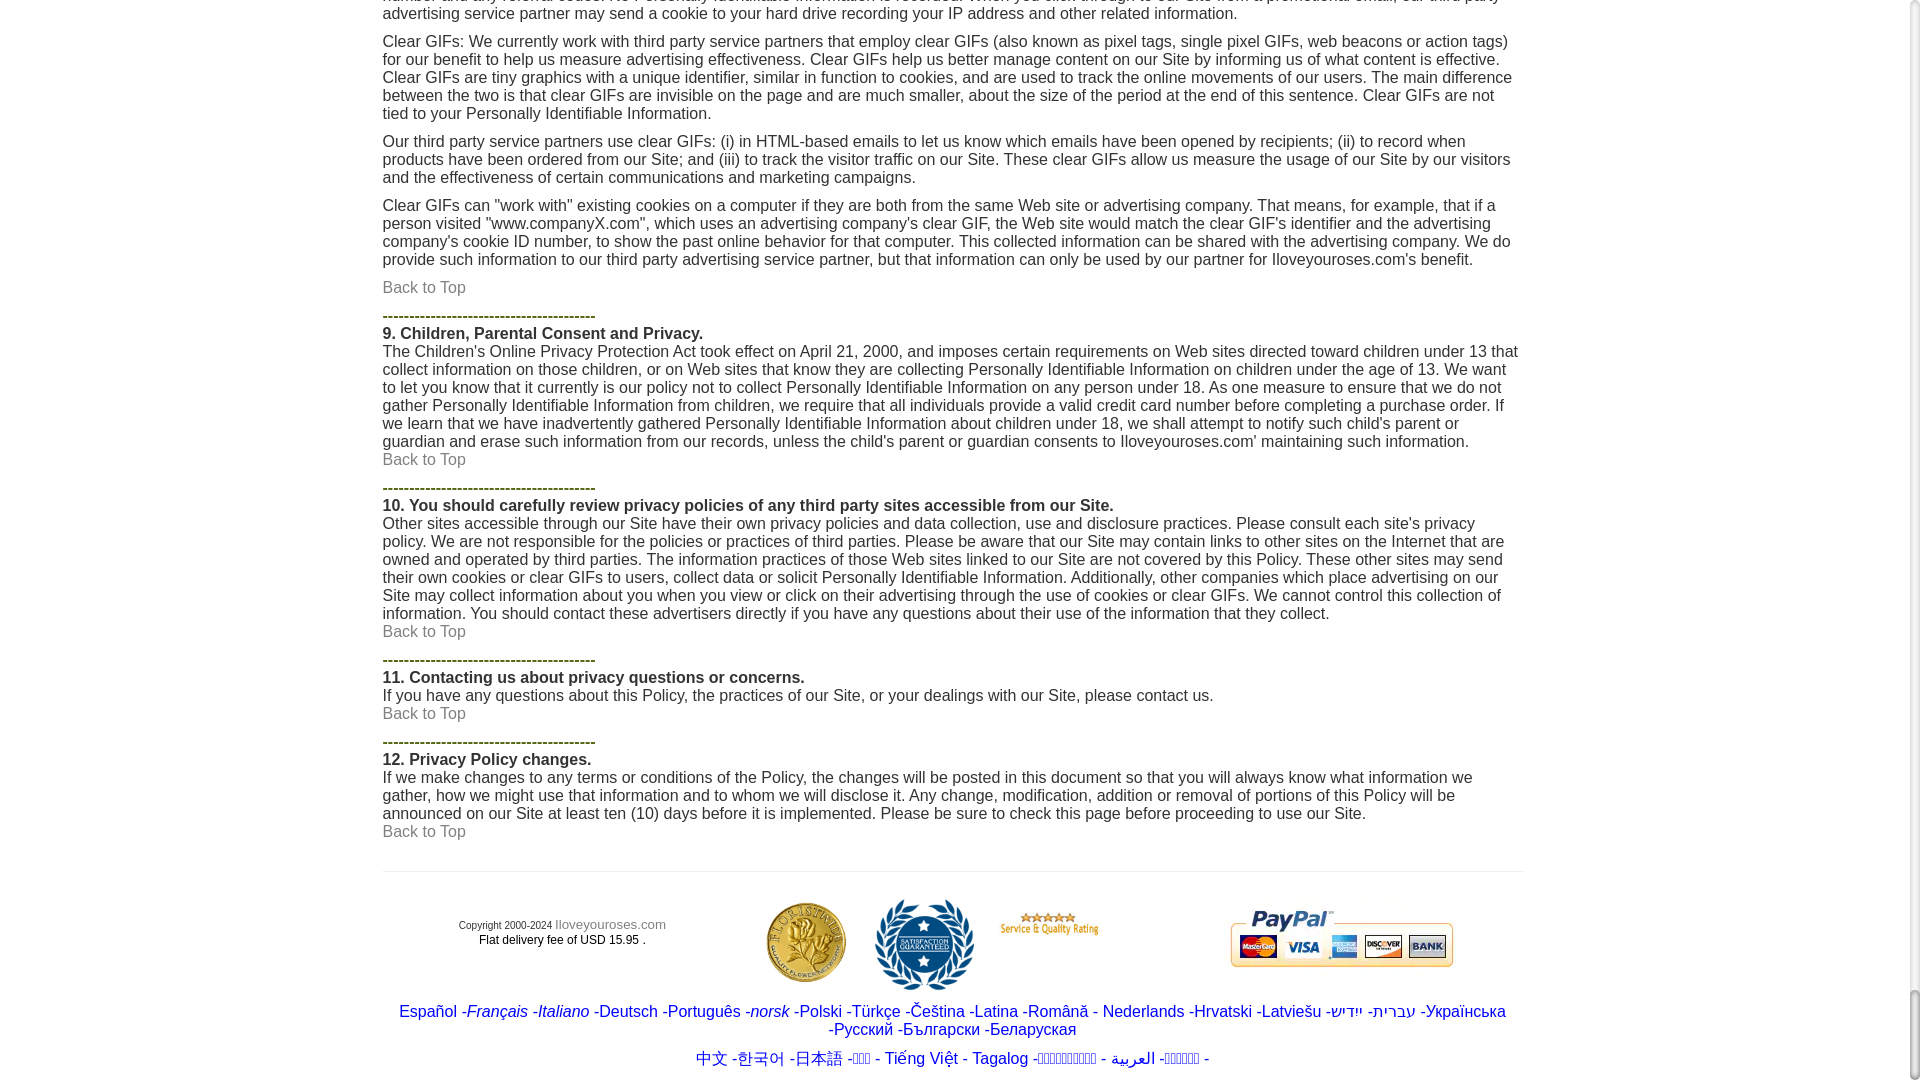 This screenshot has height=1080, width=1920. What do you see at coordinates (1143, 1011) in the screenshot?
I see `Dutch` at bounding box center [1143, 1011].